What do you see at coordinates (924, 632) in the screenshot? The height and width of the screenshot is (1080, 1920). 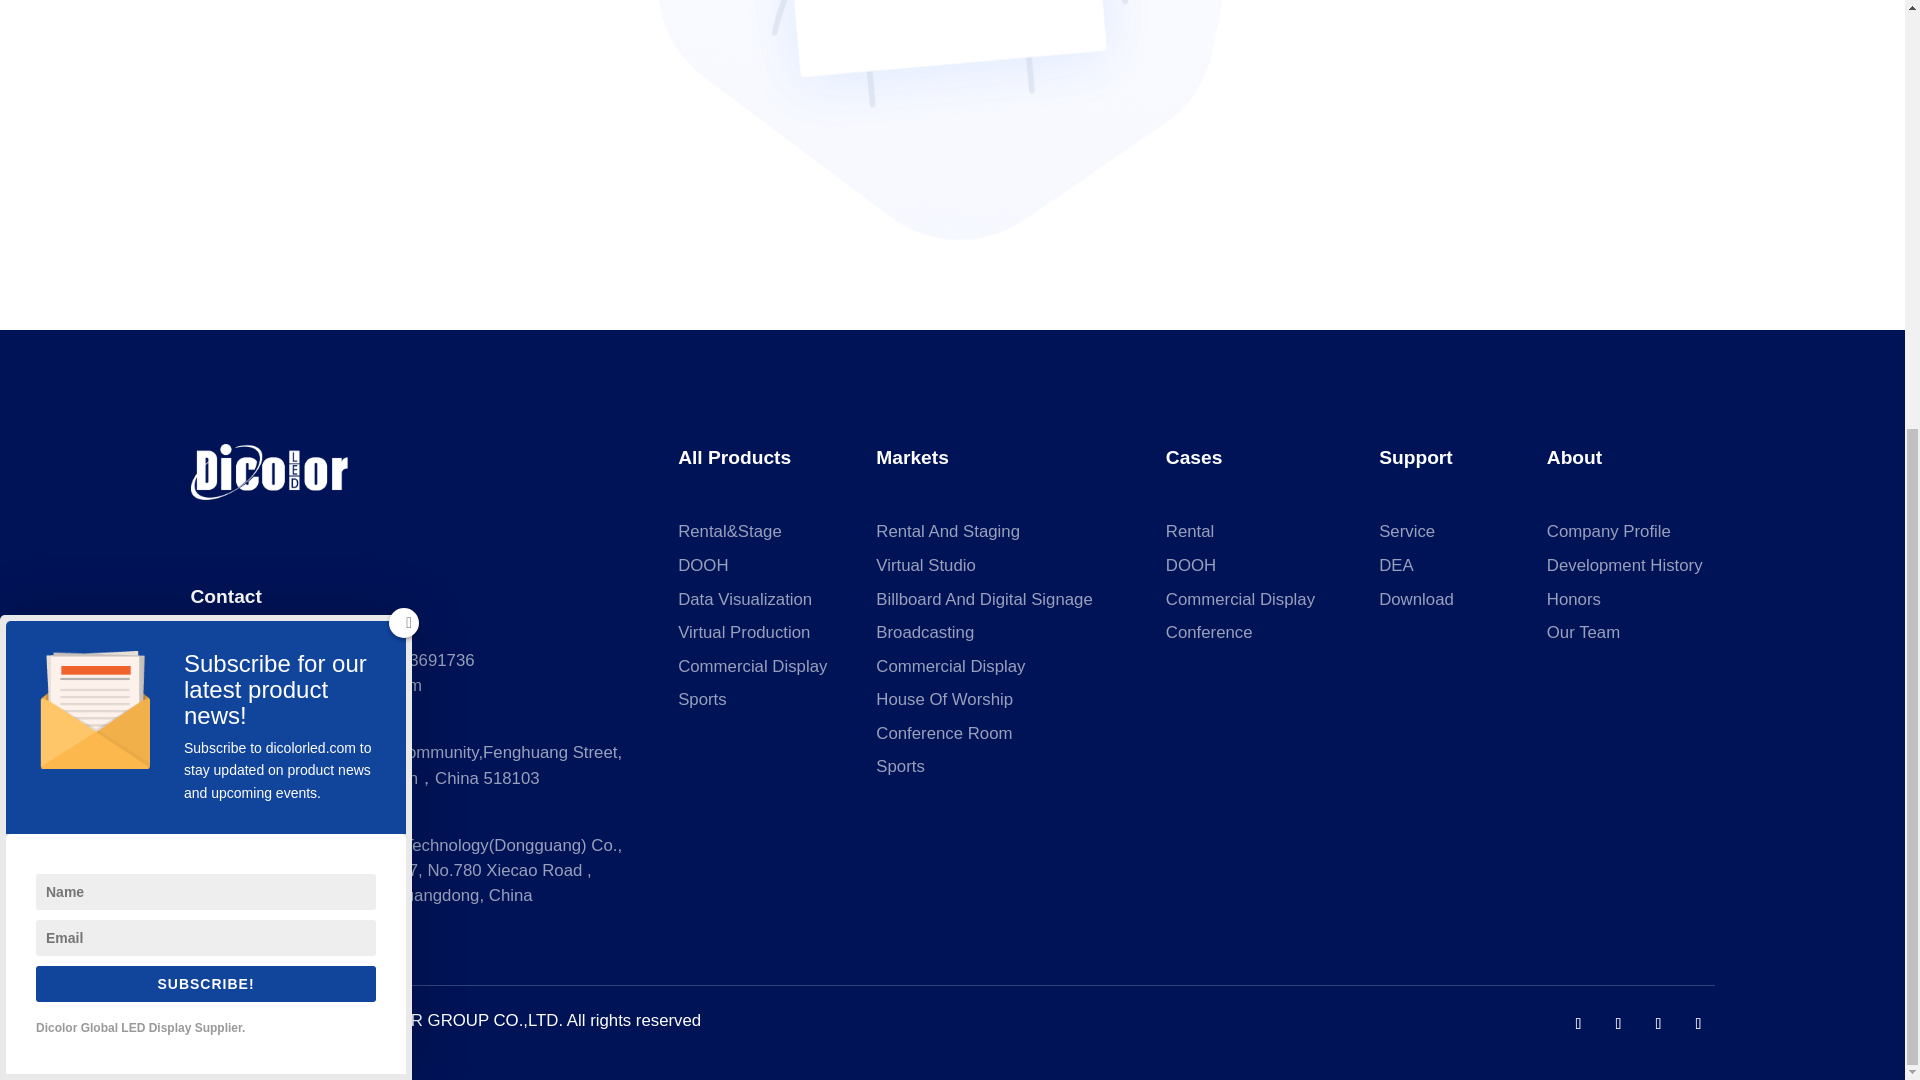 I see `Broadcasting` at bounding box center [924, 632].